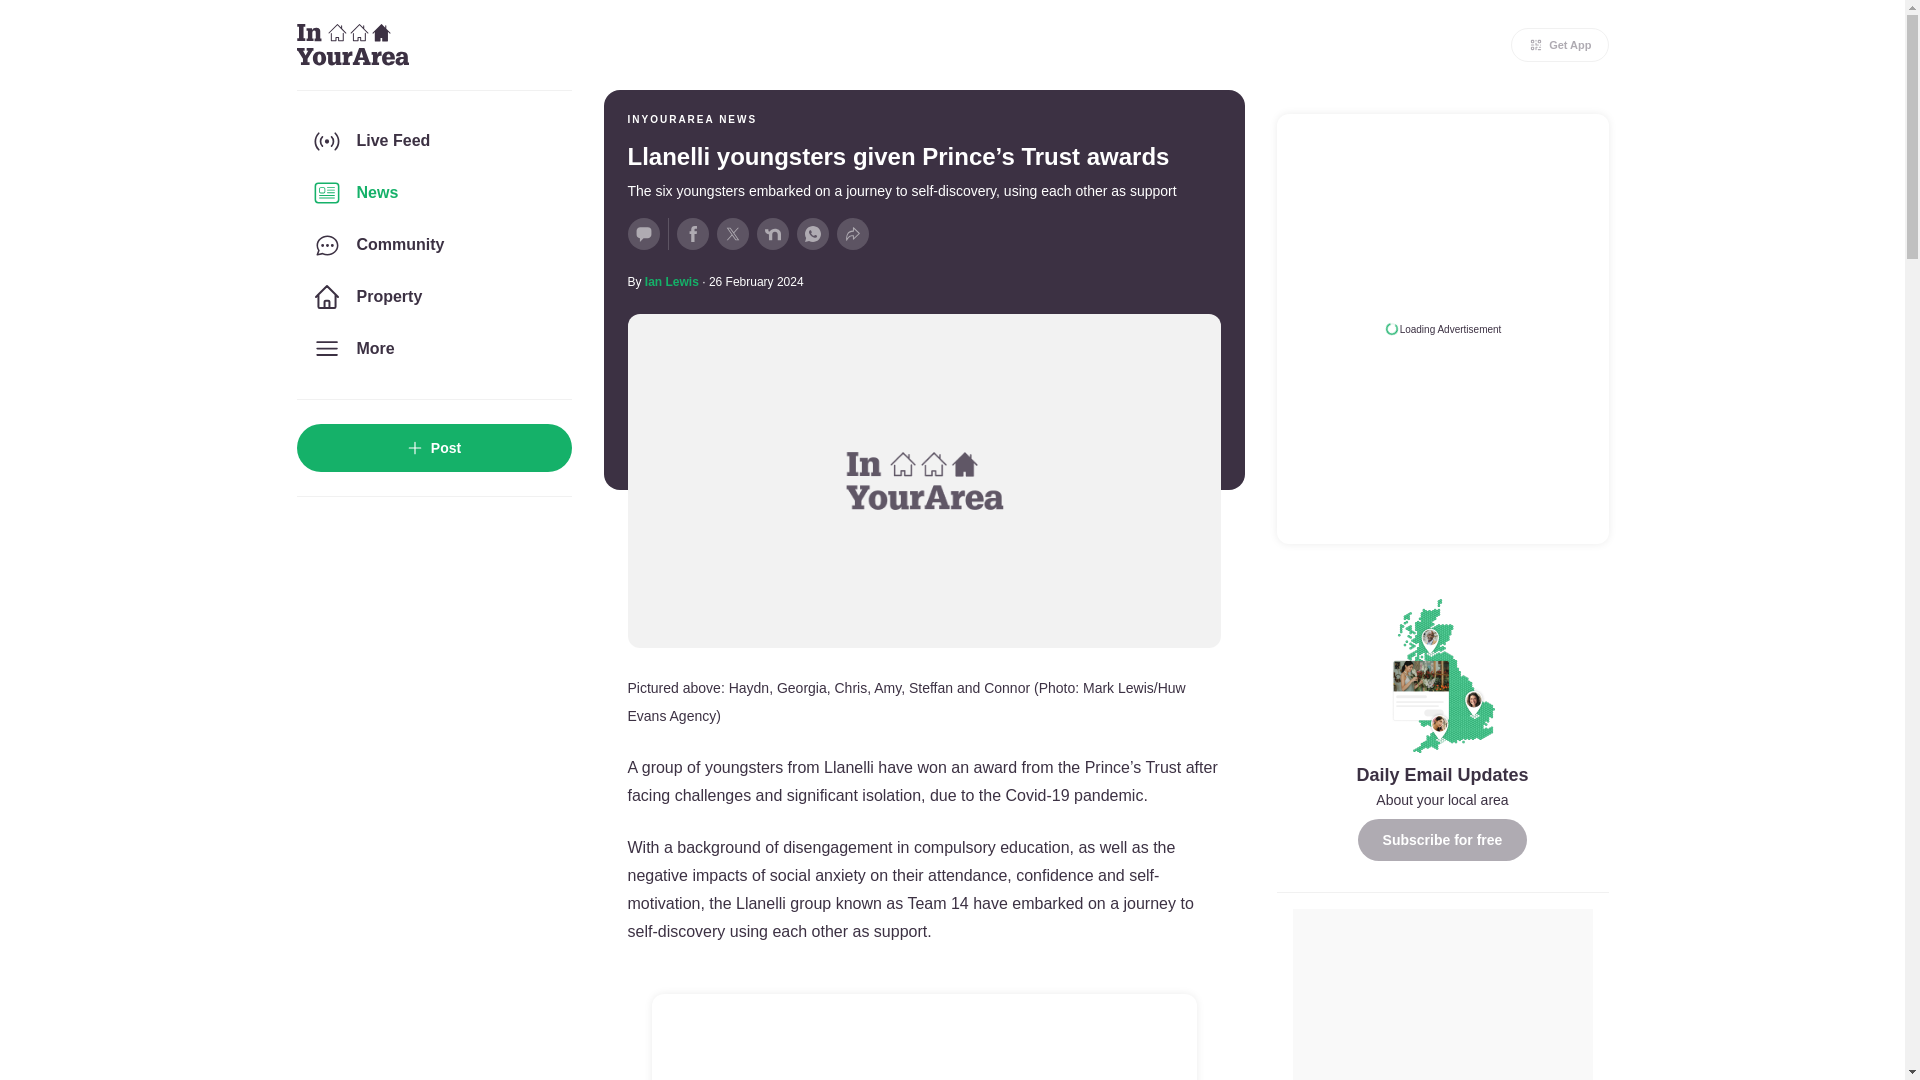 The width and height of the screenshot is (1920, 1080). What do you see at coordinates (812, 234) in the screenshot?
I see `Share to Whatsapp` at bounding box center [812, 234].